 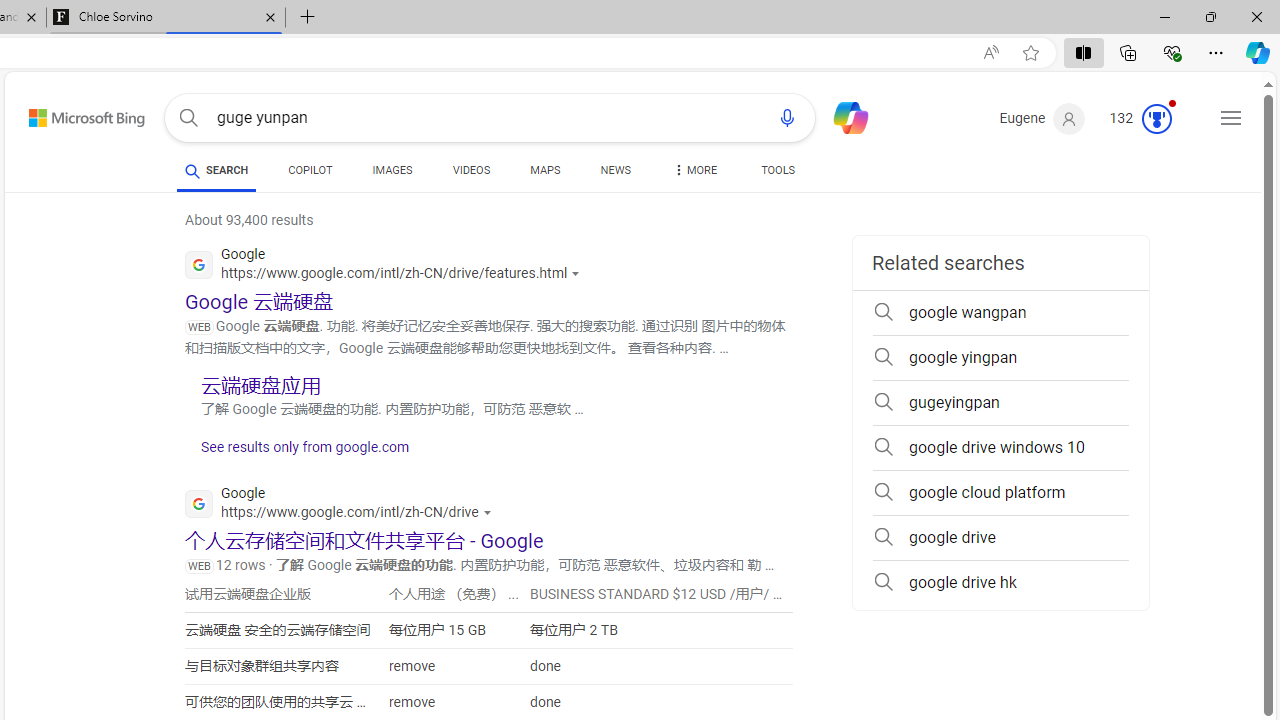 I want to click on See results only from google.com, so click(x=297, y=452).